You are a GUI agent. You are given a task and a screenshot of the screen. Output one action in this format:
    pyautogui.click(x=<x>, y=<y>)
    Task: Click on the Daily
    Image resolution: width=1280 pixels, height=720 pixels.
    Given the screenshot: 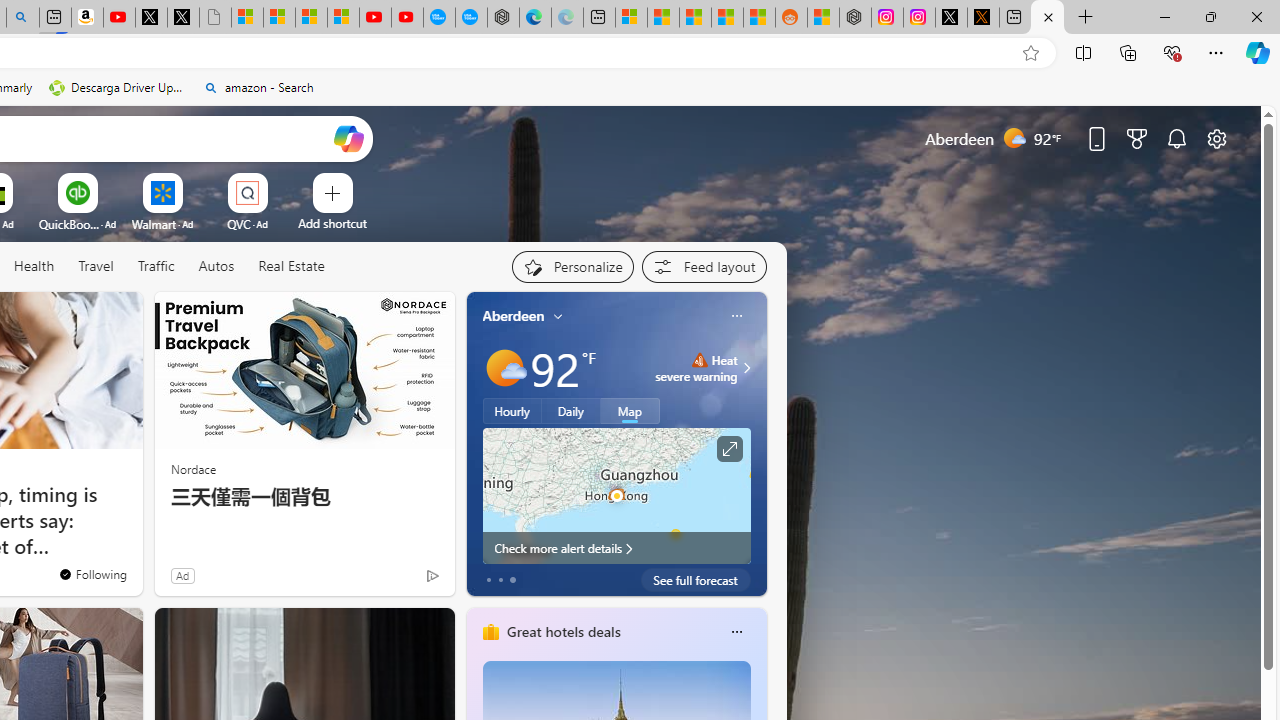 What is the action you would take?
    pyautogui.click(x=571, y=411)
    